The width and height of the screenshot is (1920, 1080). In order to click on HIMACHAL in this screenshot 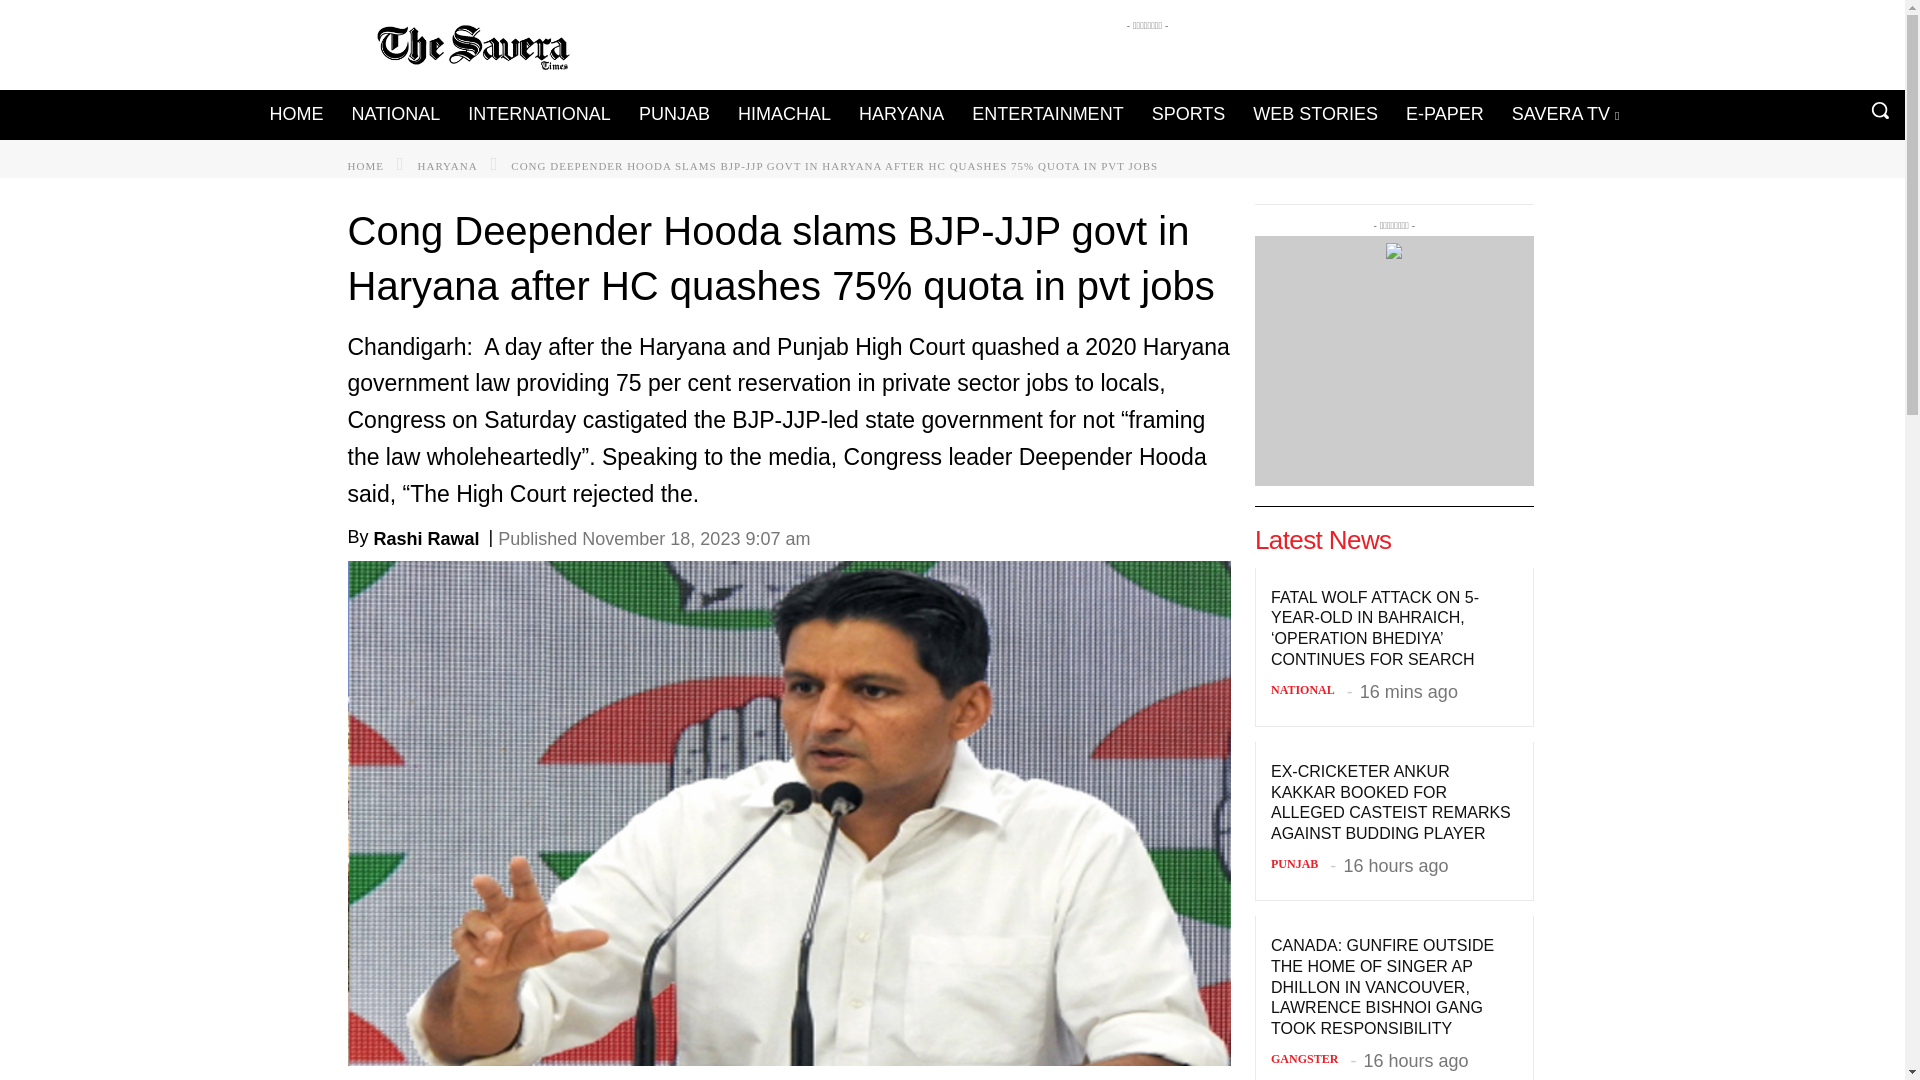, I will do `click(784, 114)`.